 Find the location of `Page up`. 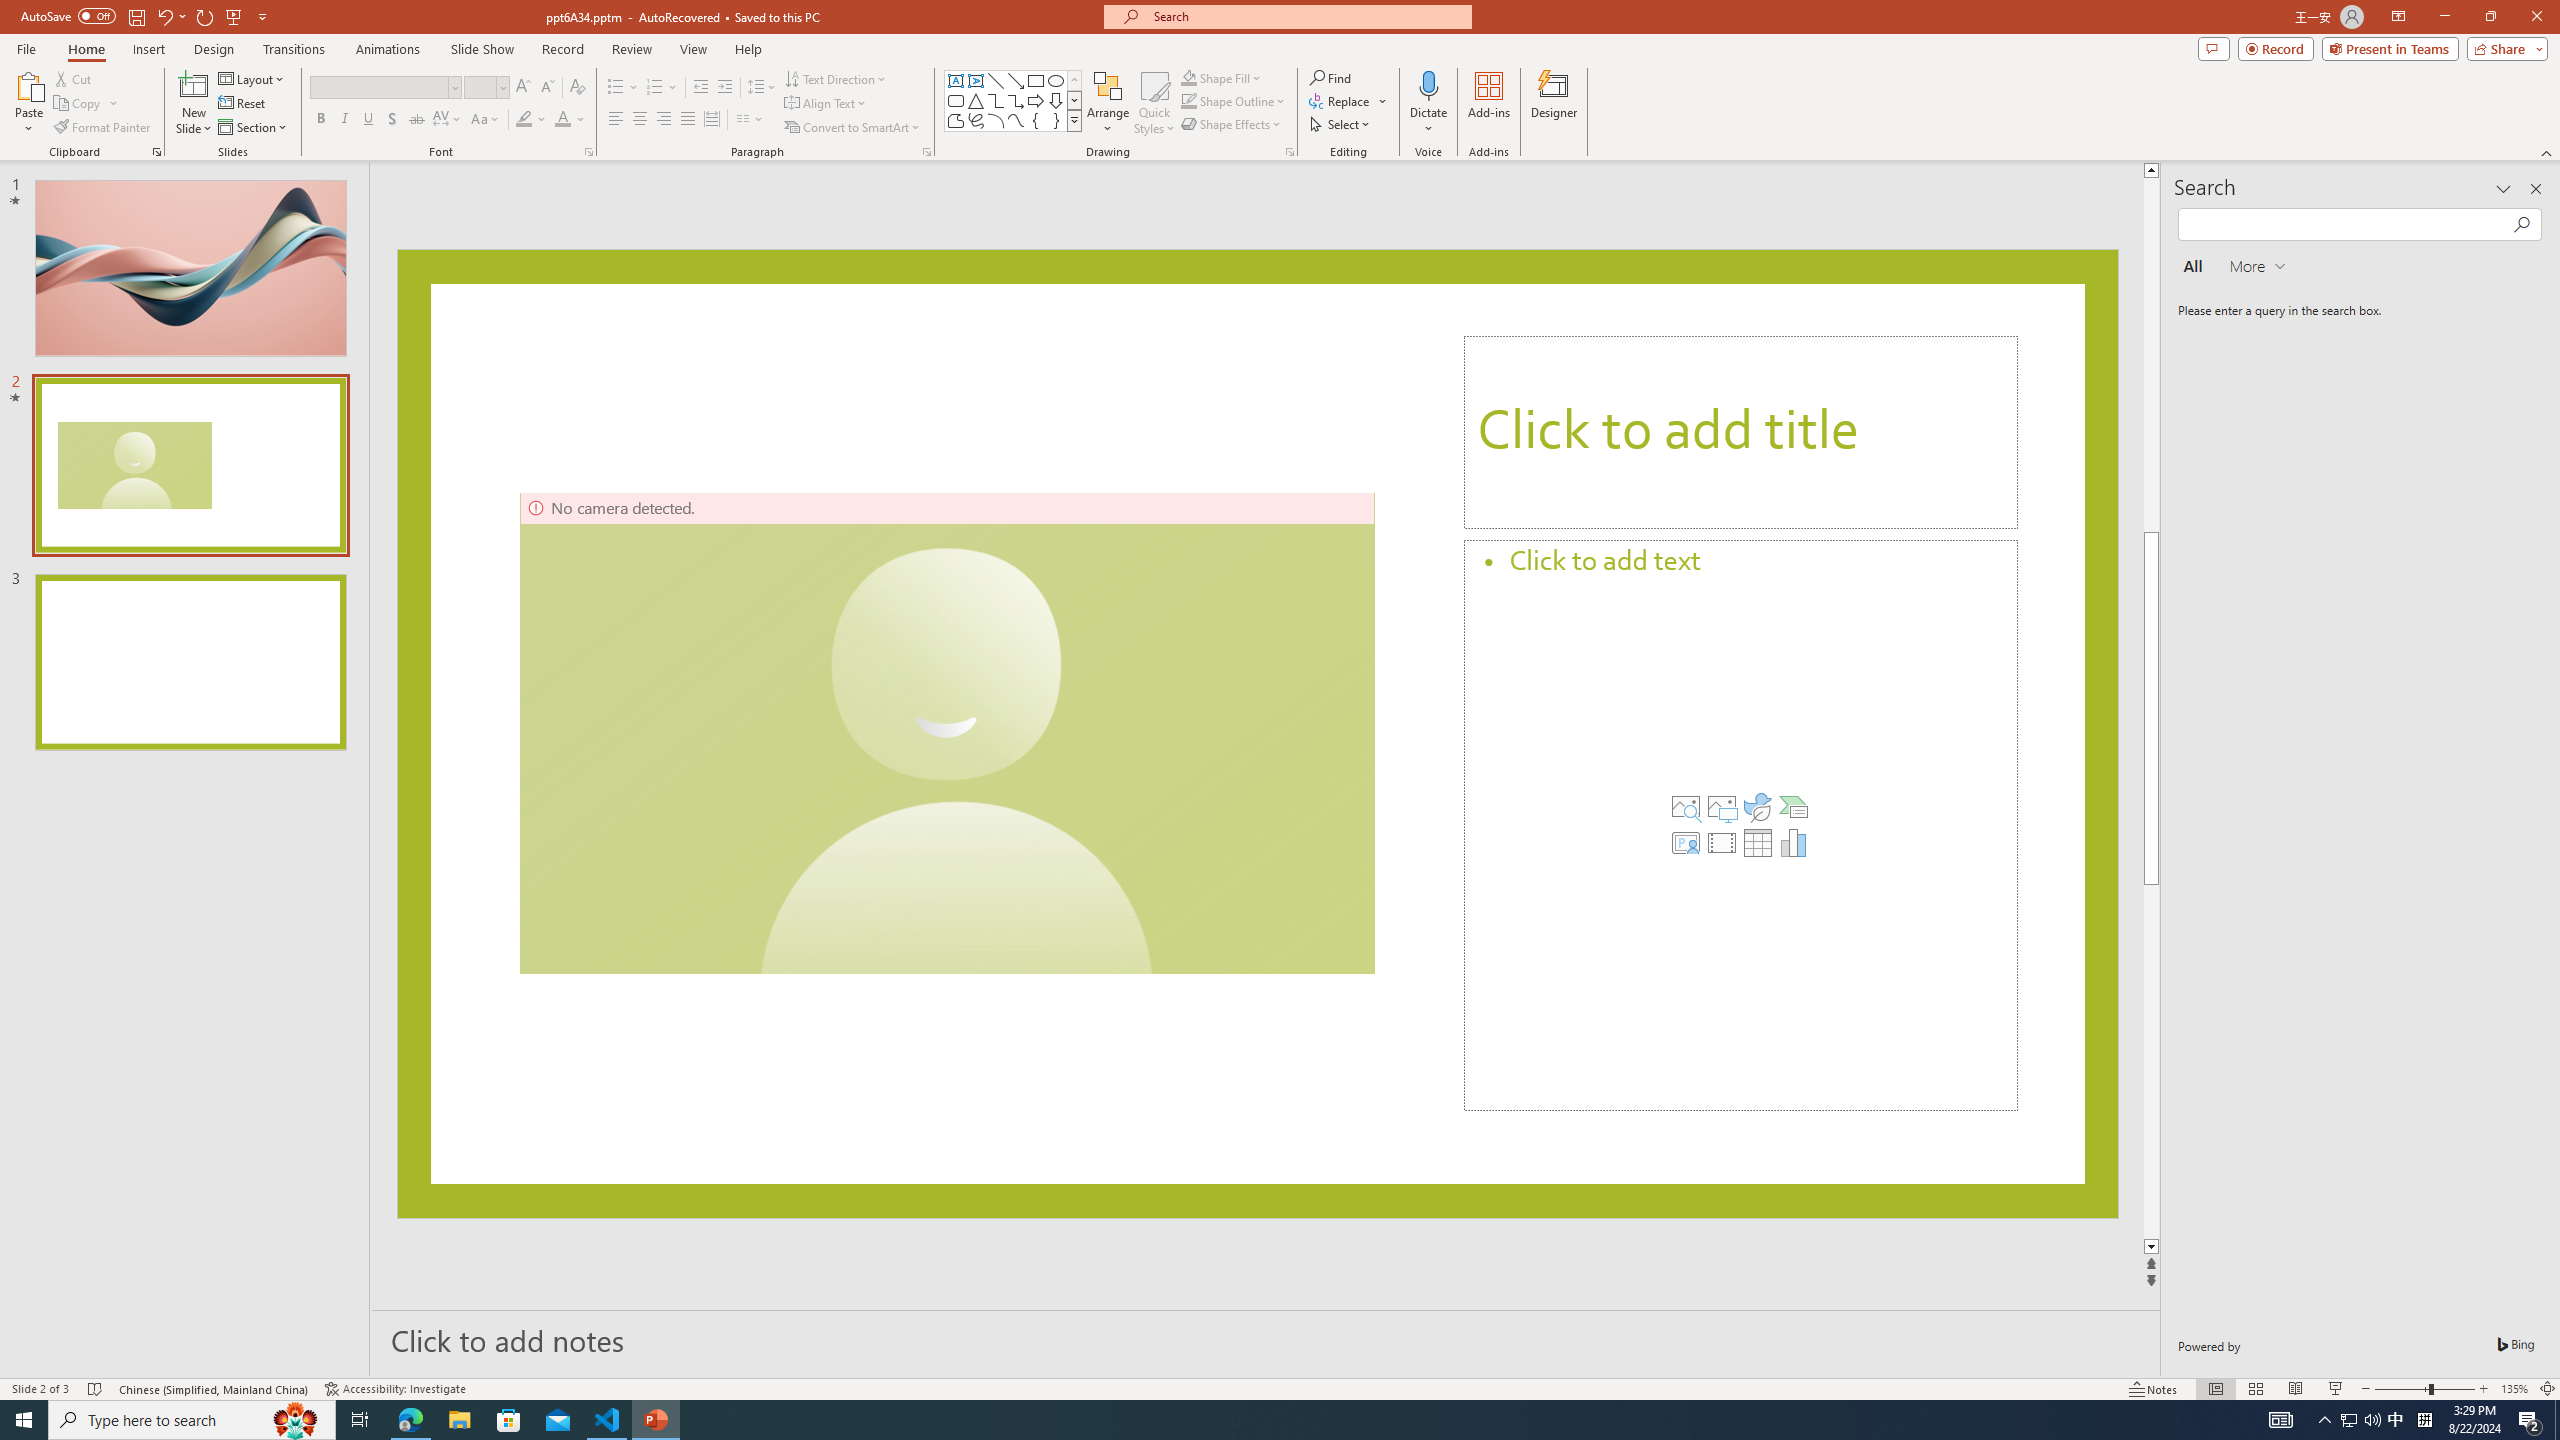

Page up is located at coordinates (2154, 354).